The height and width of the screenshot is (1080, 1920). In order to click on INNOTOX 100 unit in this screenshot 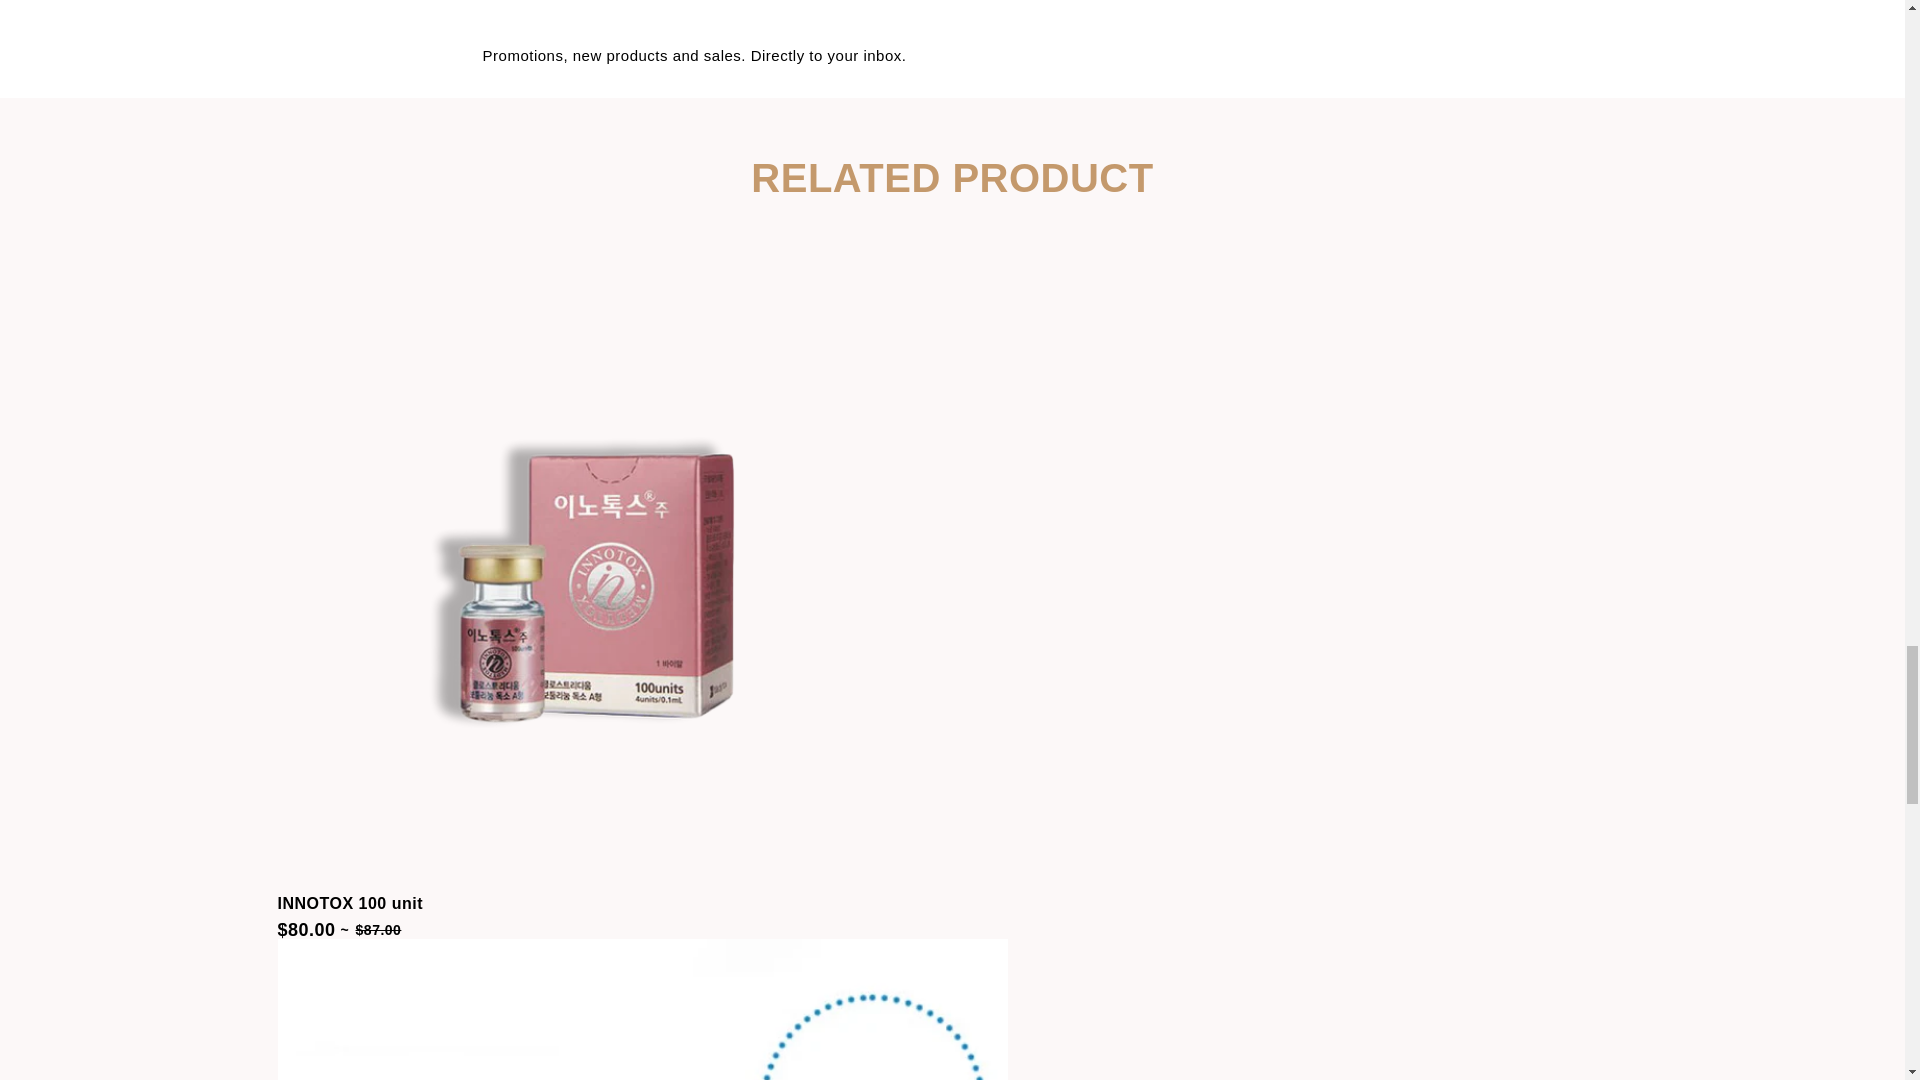, I will do `click(351, 904)`.